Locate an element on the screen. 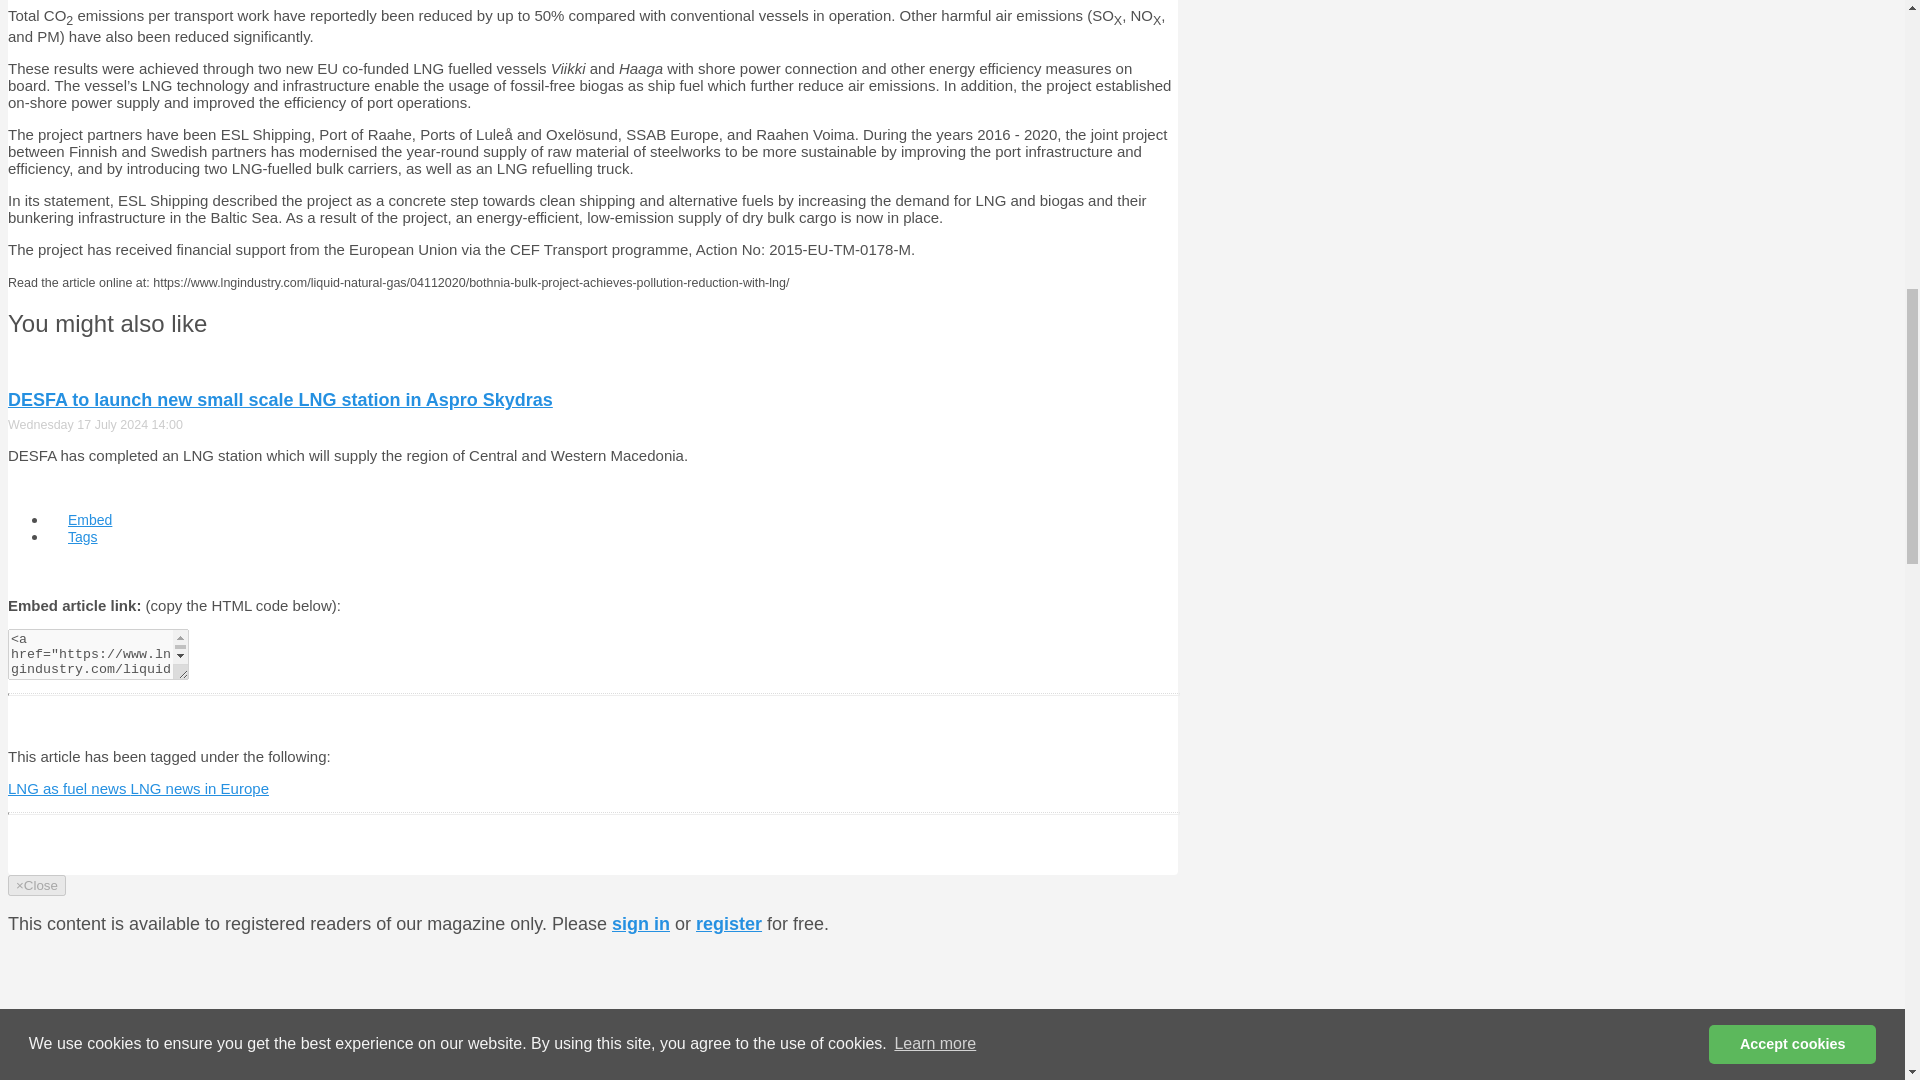  sign in is located at coordinates (641, 924).